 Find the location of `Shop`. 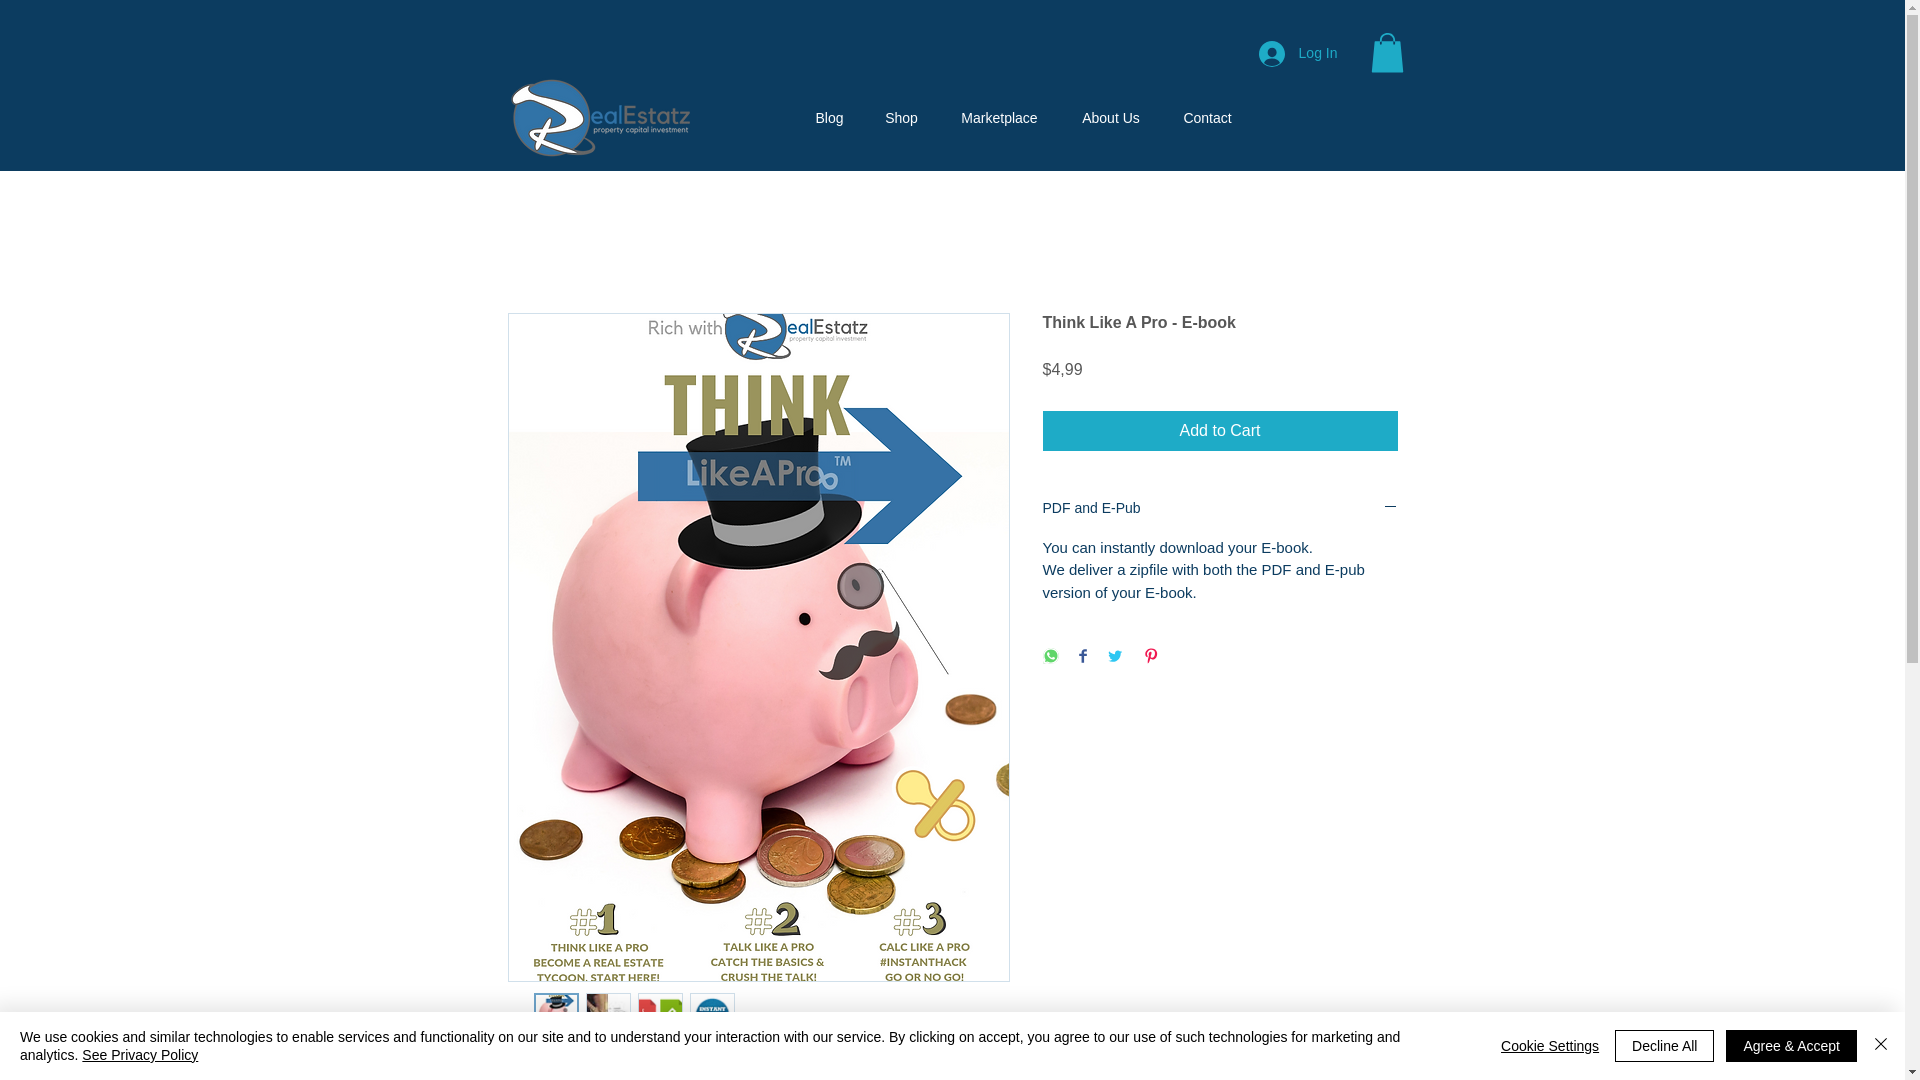

Shop is located at coordinates (901, 118).